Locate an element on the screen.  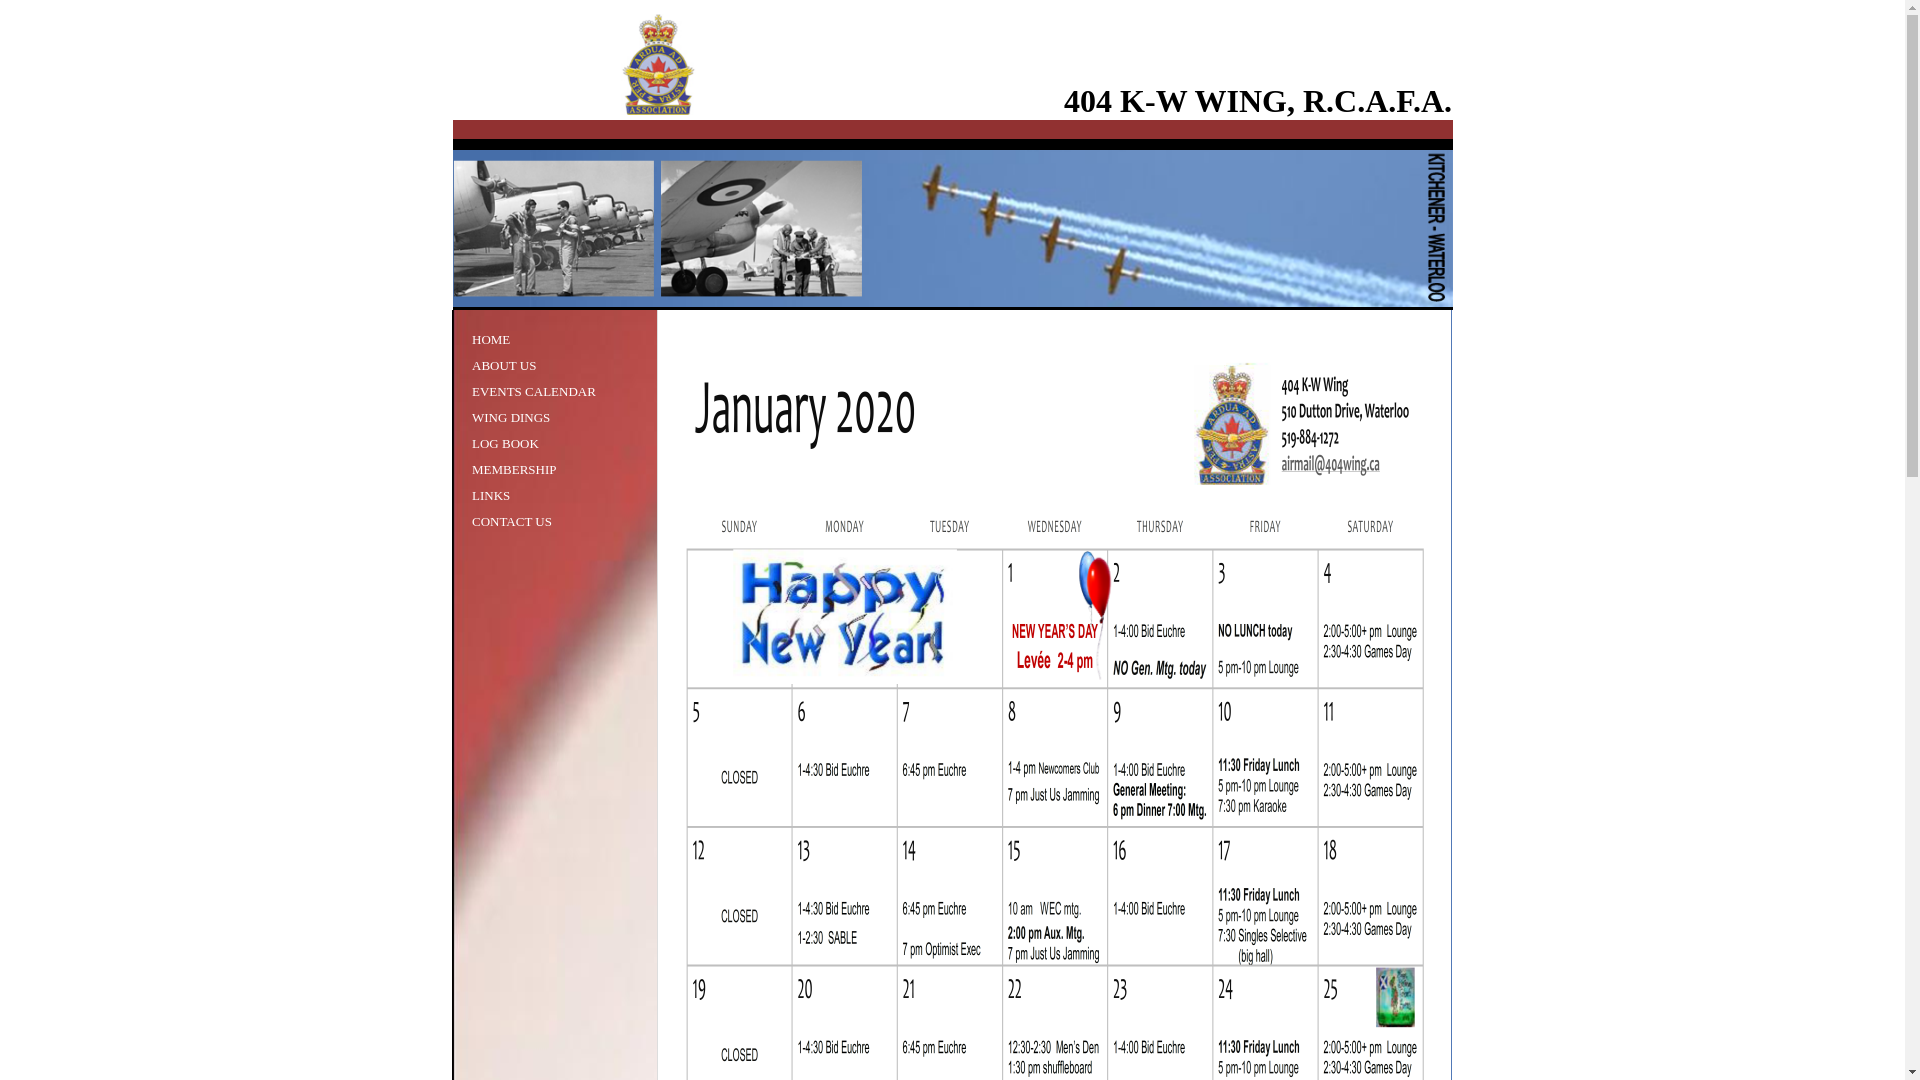
LINKS is located at coordinates (491, 496).